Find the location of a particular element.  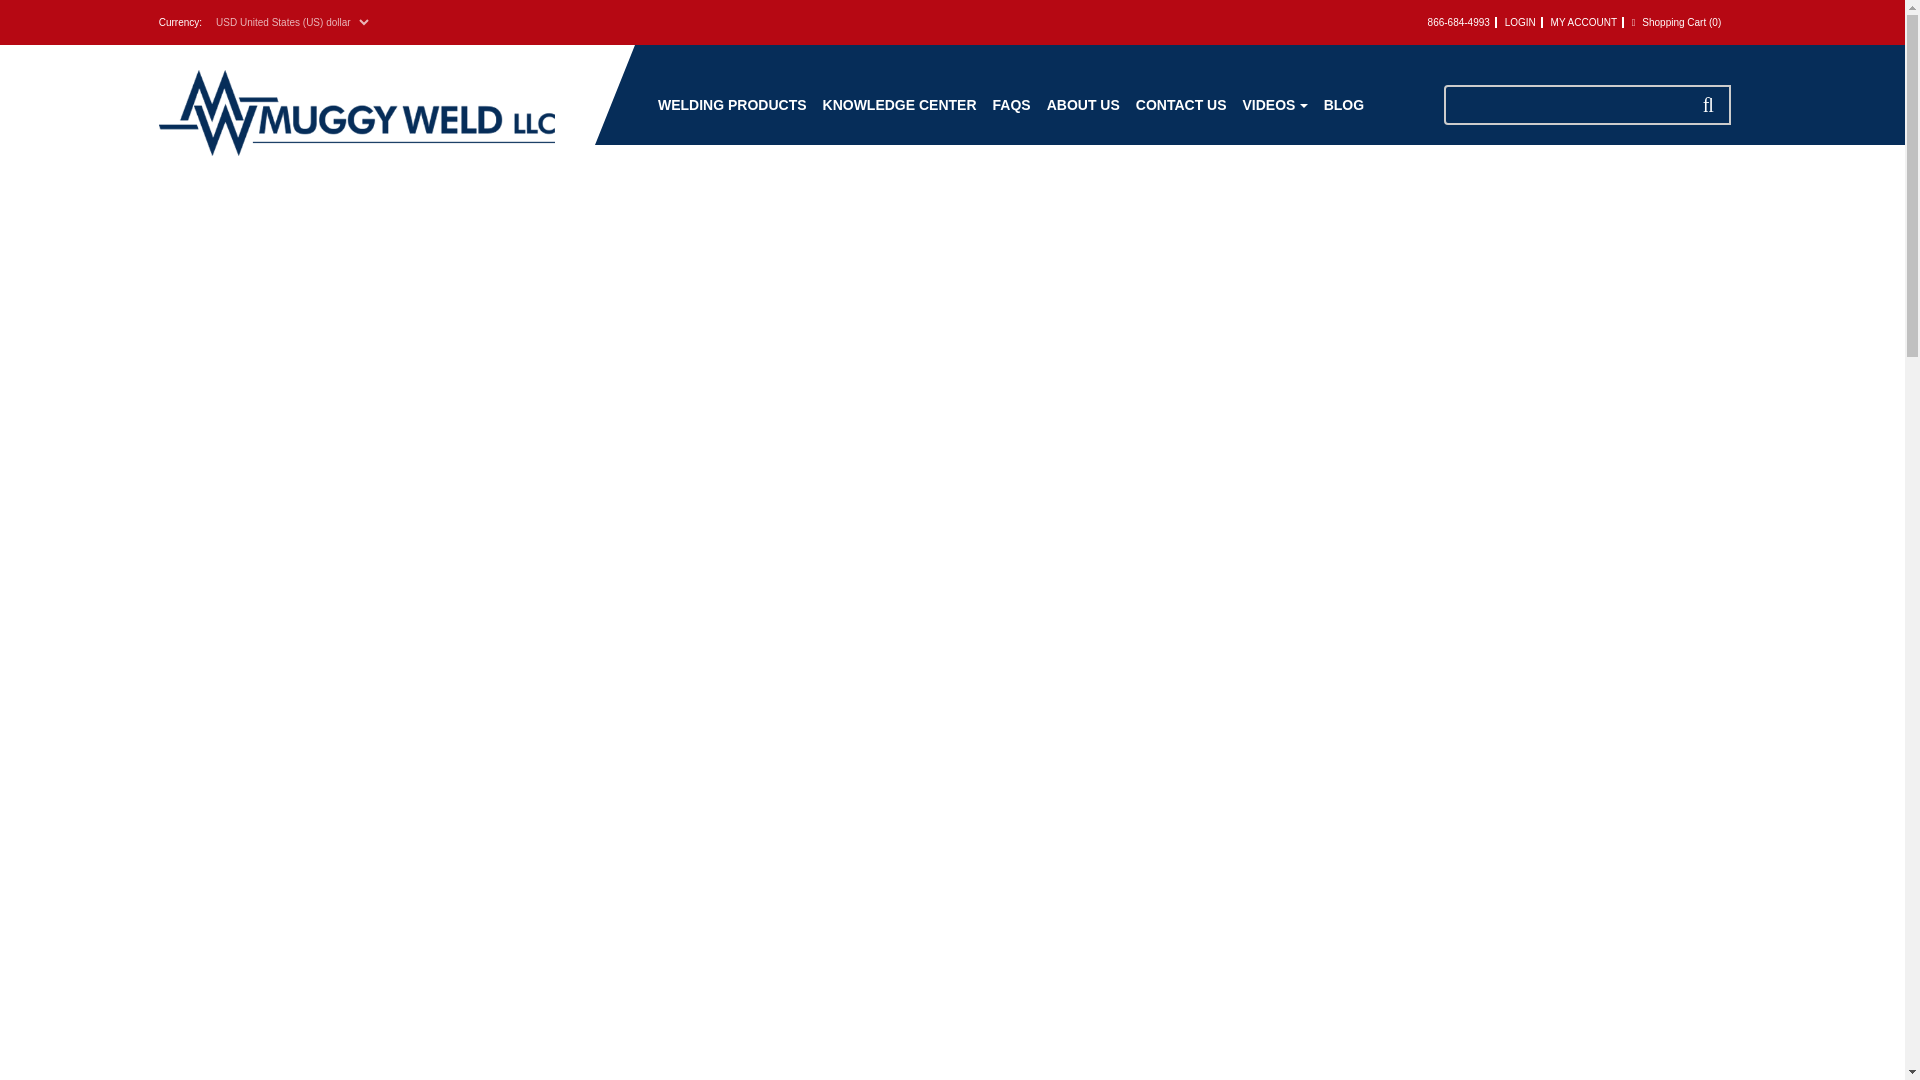

WELDING PRODUCTS is located at coordinates (732, 120).